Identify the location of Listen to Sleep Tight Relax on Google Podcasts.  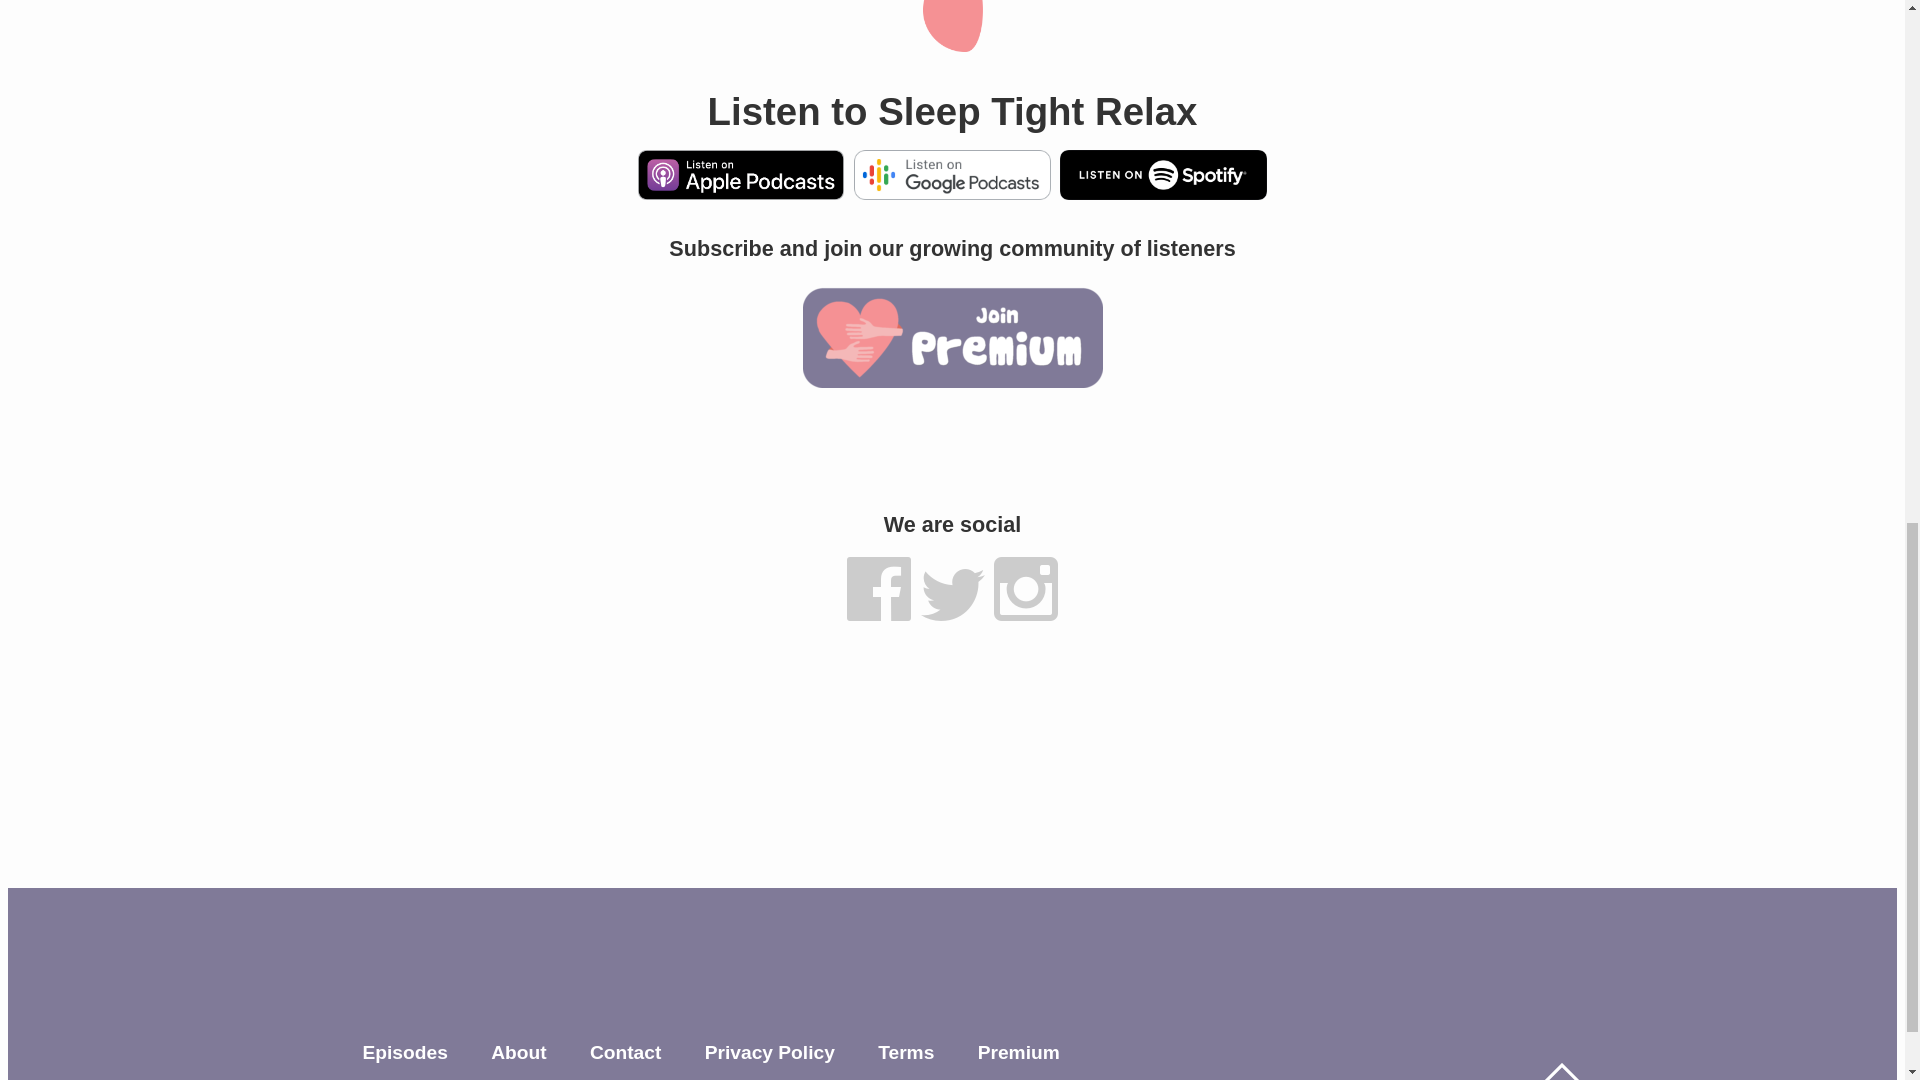
(952, 193).